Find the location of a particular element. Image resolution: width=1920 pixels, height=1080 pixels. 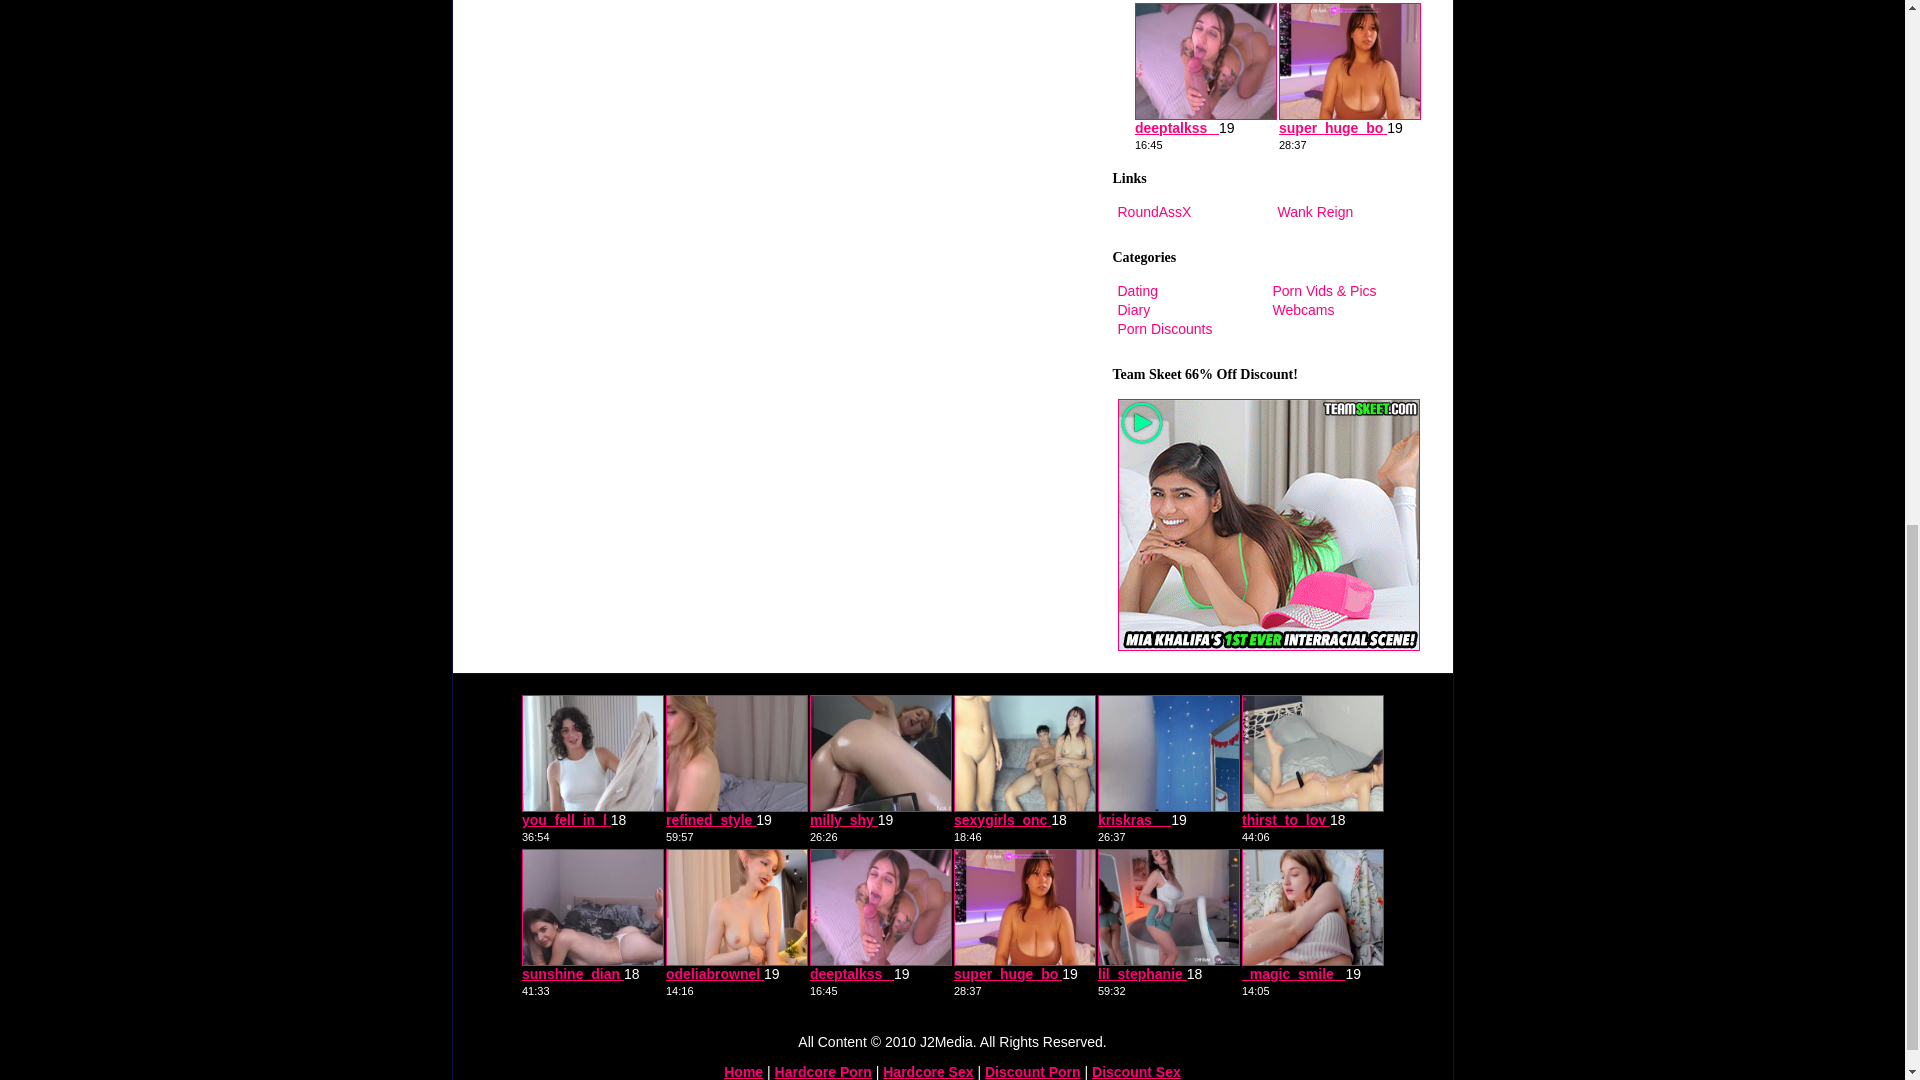

Wank Reign is located at coordinates (1316, 212).